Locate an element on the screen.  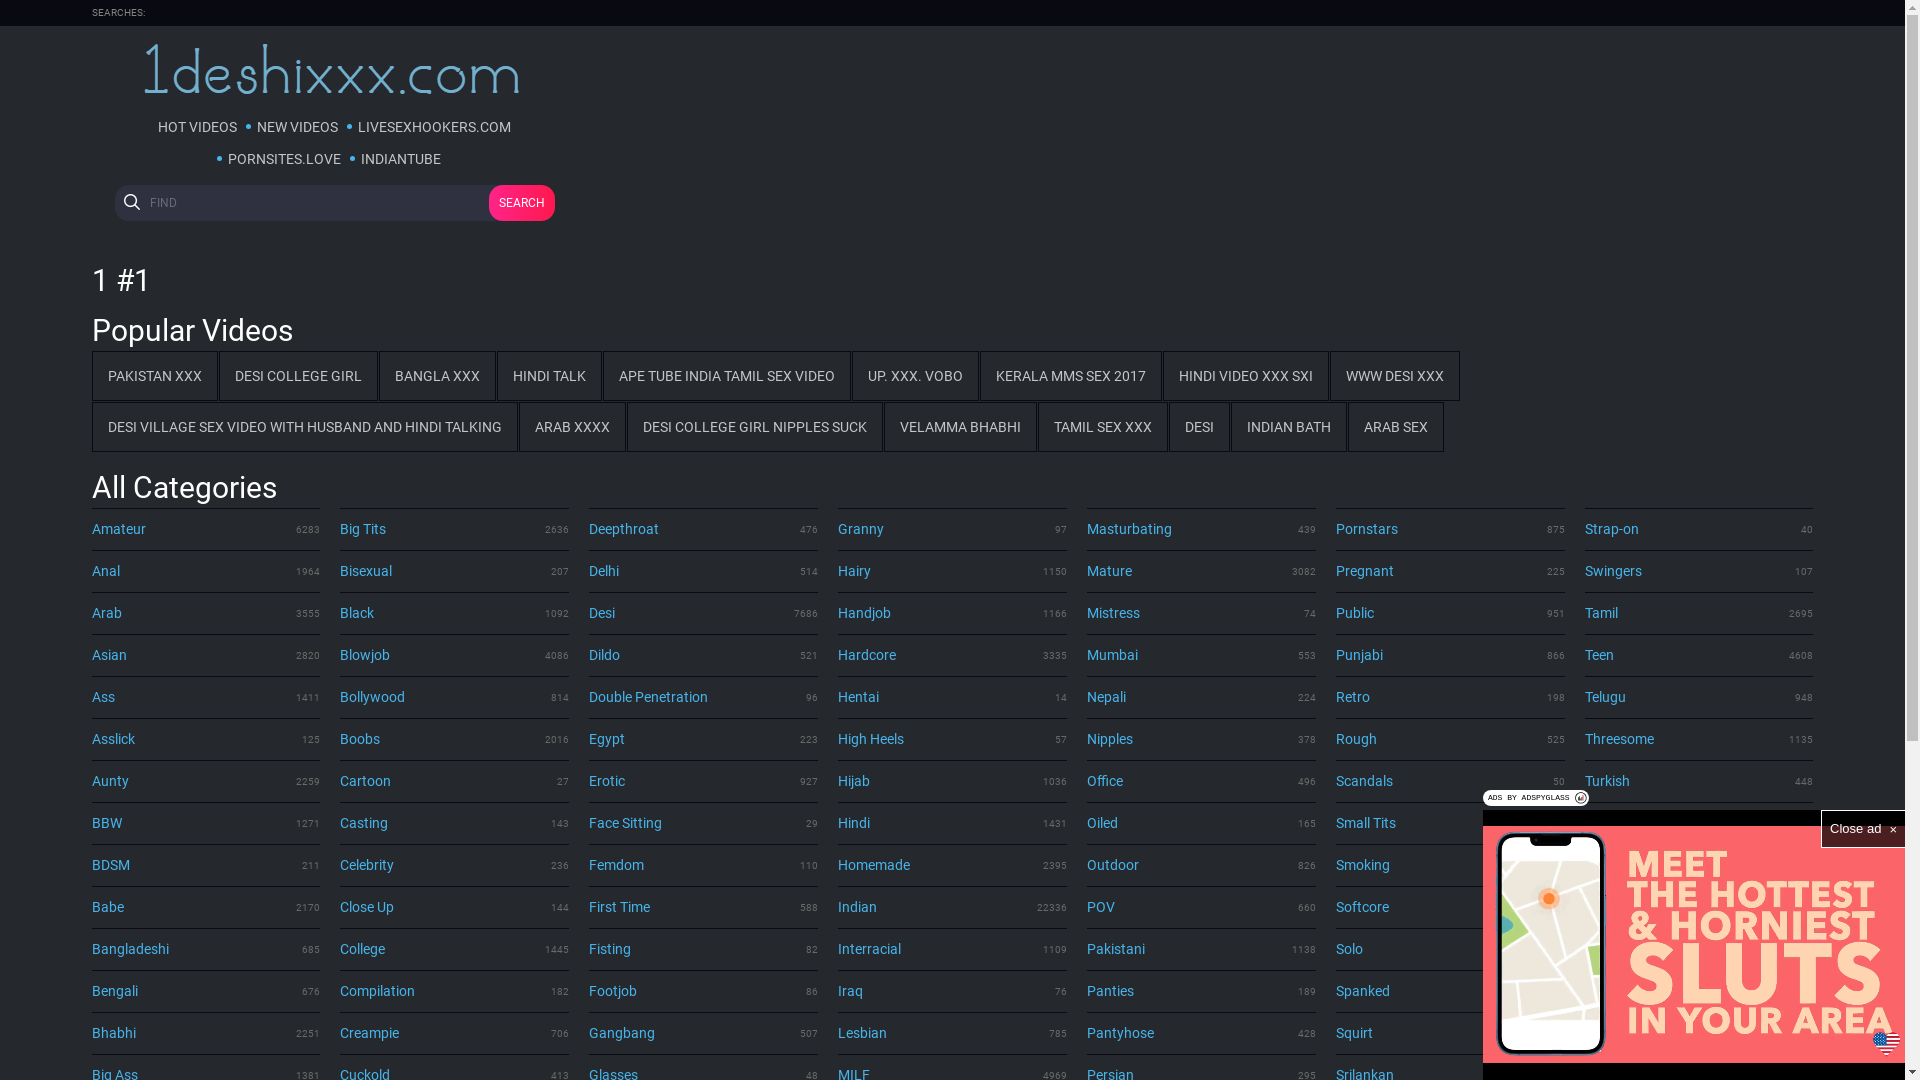
Outdoor
826 is located at coordinates (1202, 865).